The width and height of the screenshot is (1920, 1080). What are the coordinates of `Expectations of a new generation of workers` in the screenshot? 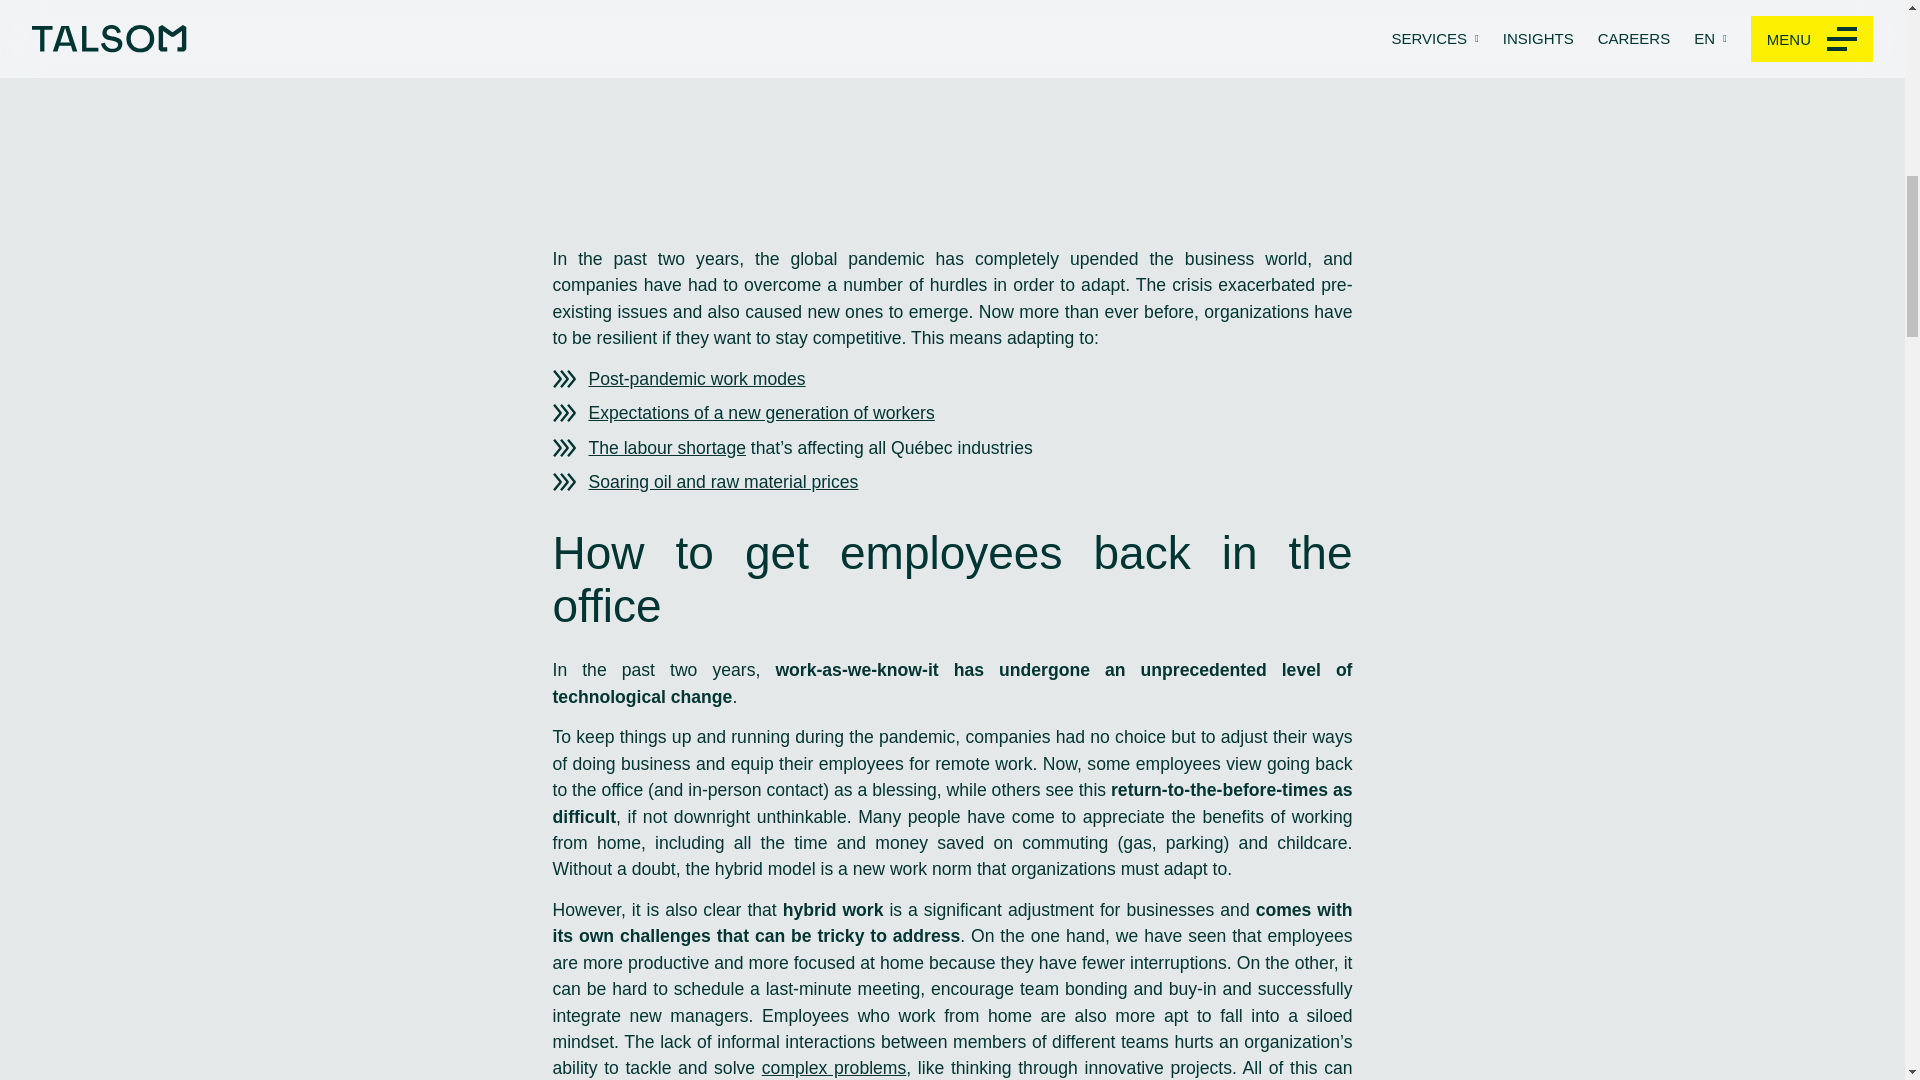 It's located at (758, 412).